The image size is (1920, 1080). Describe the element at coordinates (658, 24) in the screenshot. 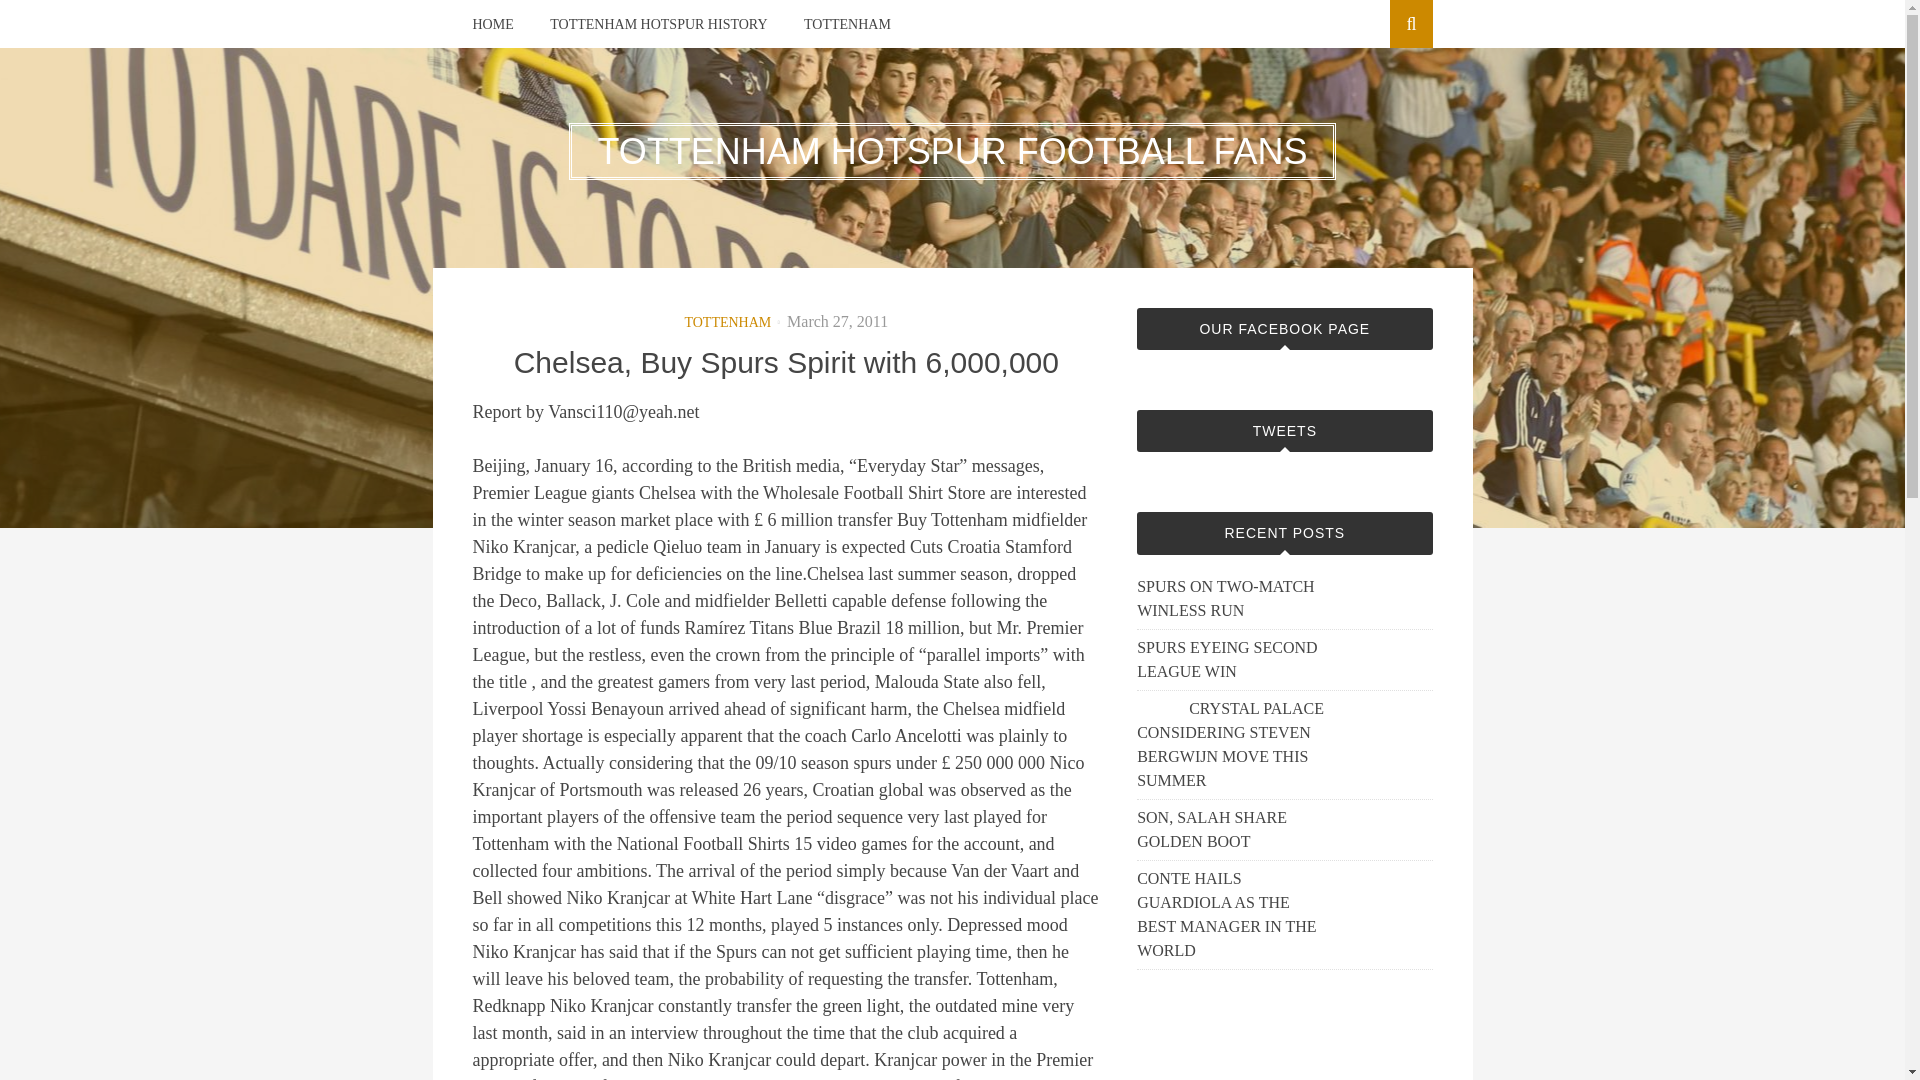

I see `TOTTENHAM HOTSPUR HISTORY` at that location.